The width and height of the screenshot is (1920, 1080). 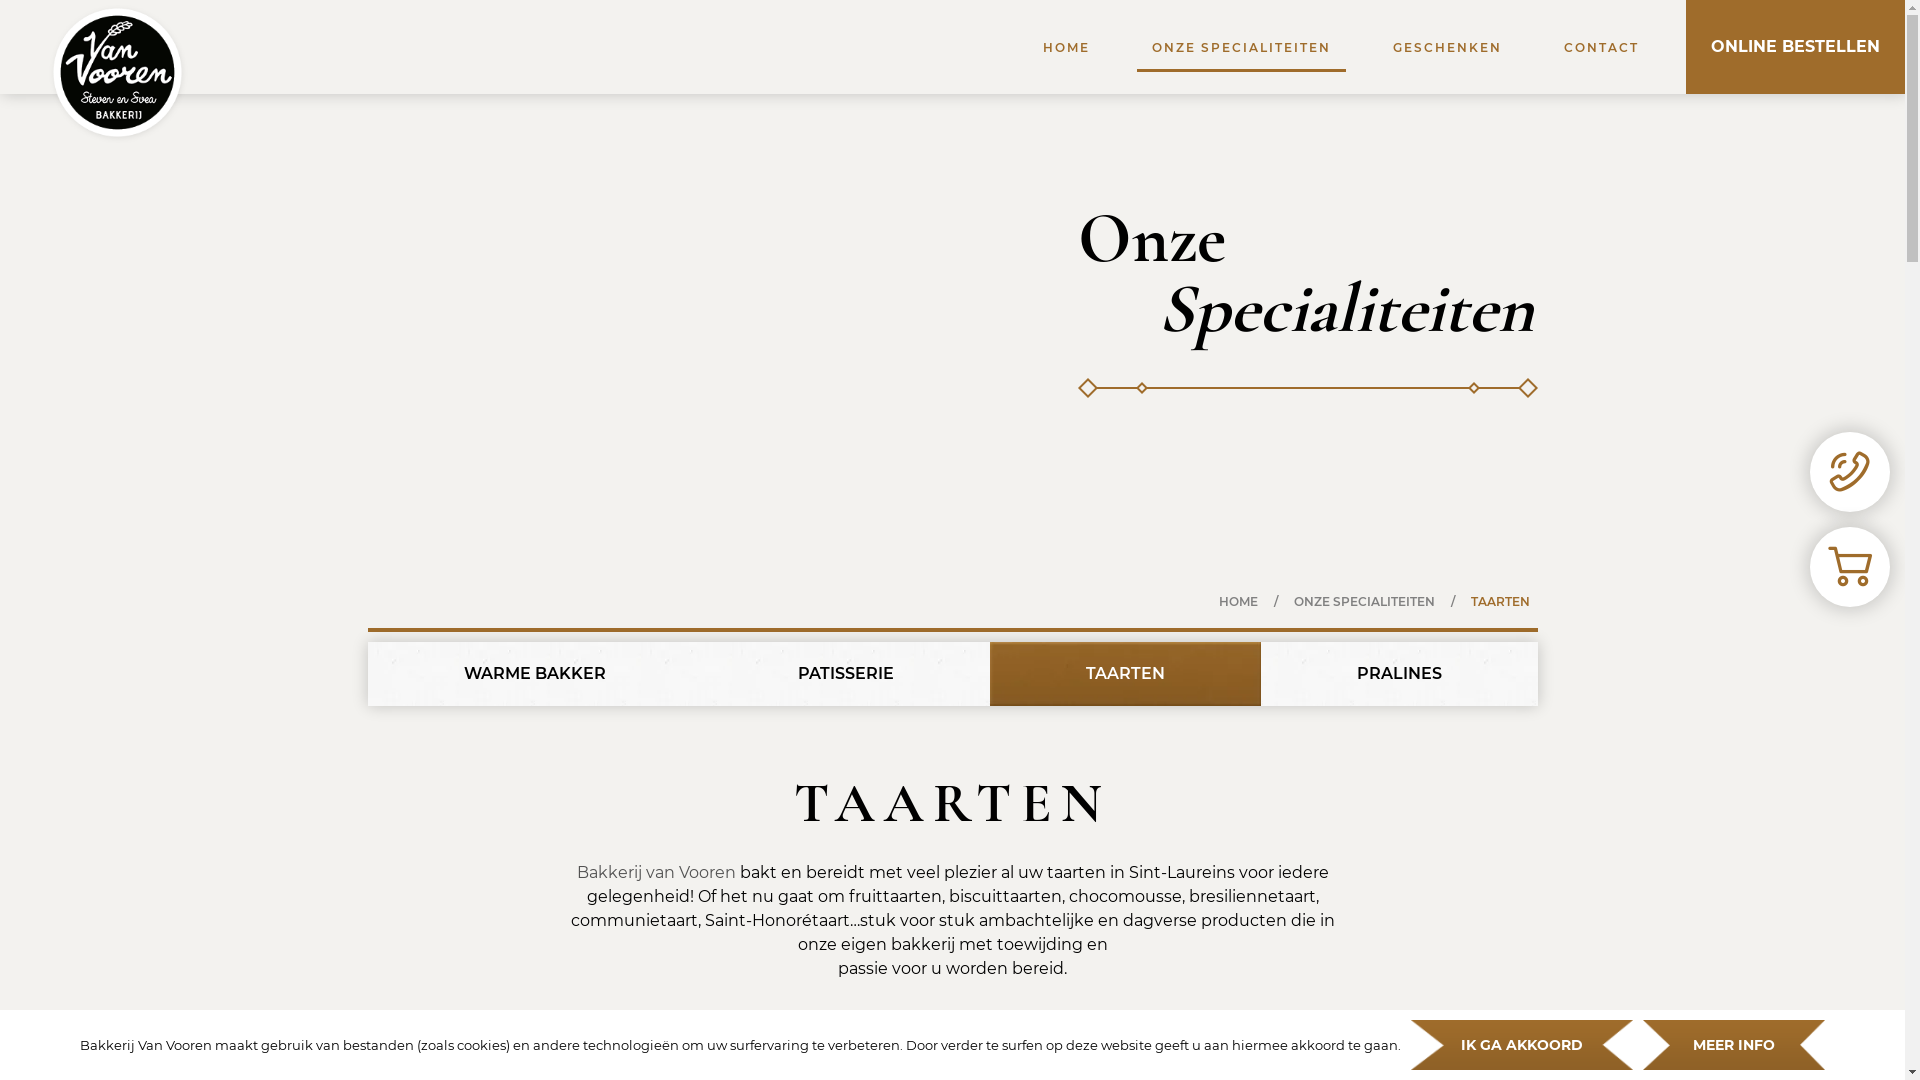 I want to click on HOME, so click(x=1066, y=48).